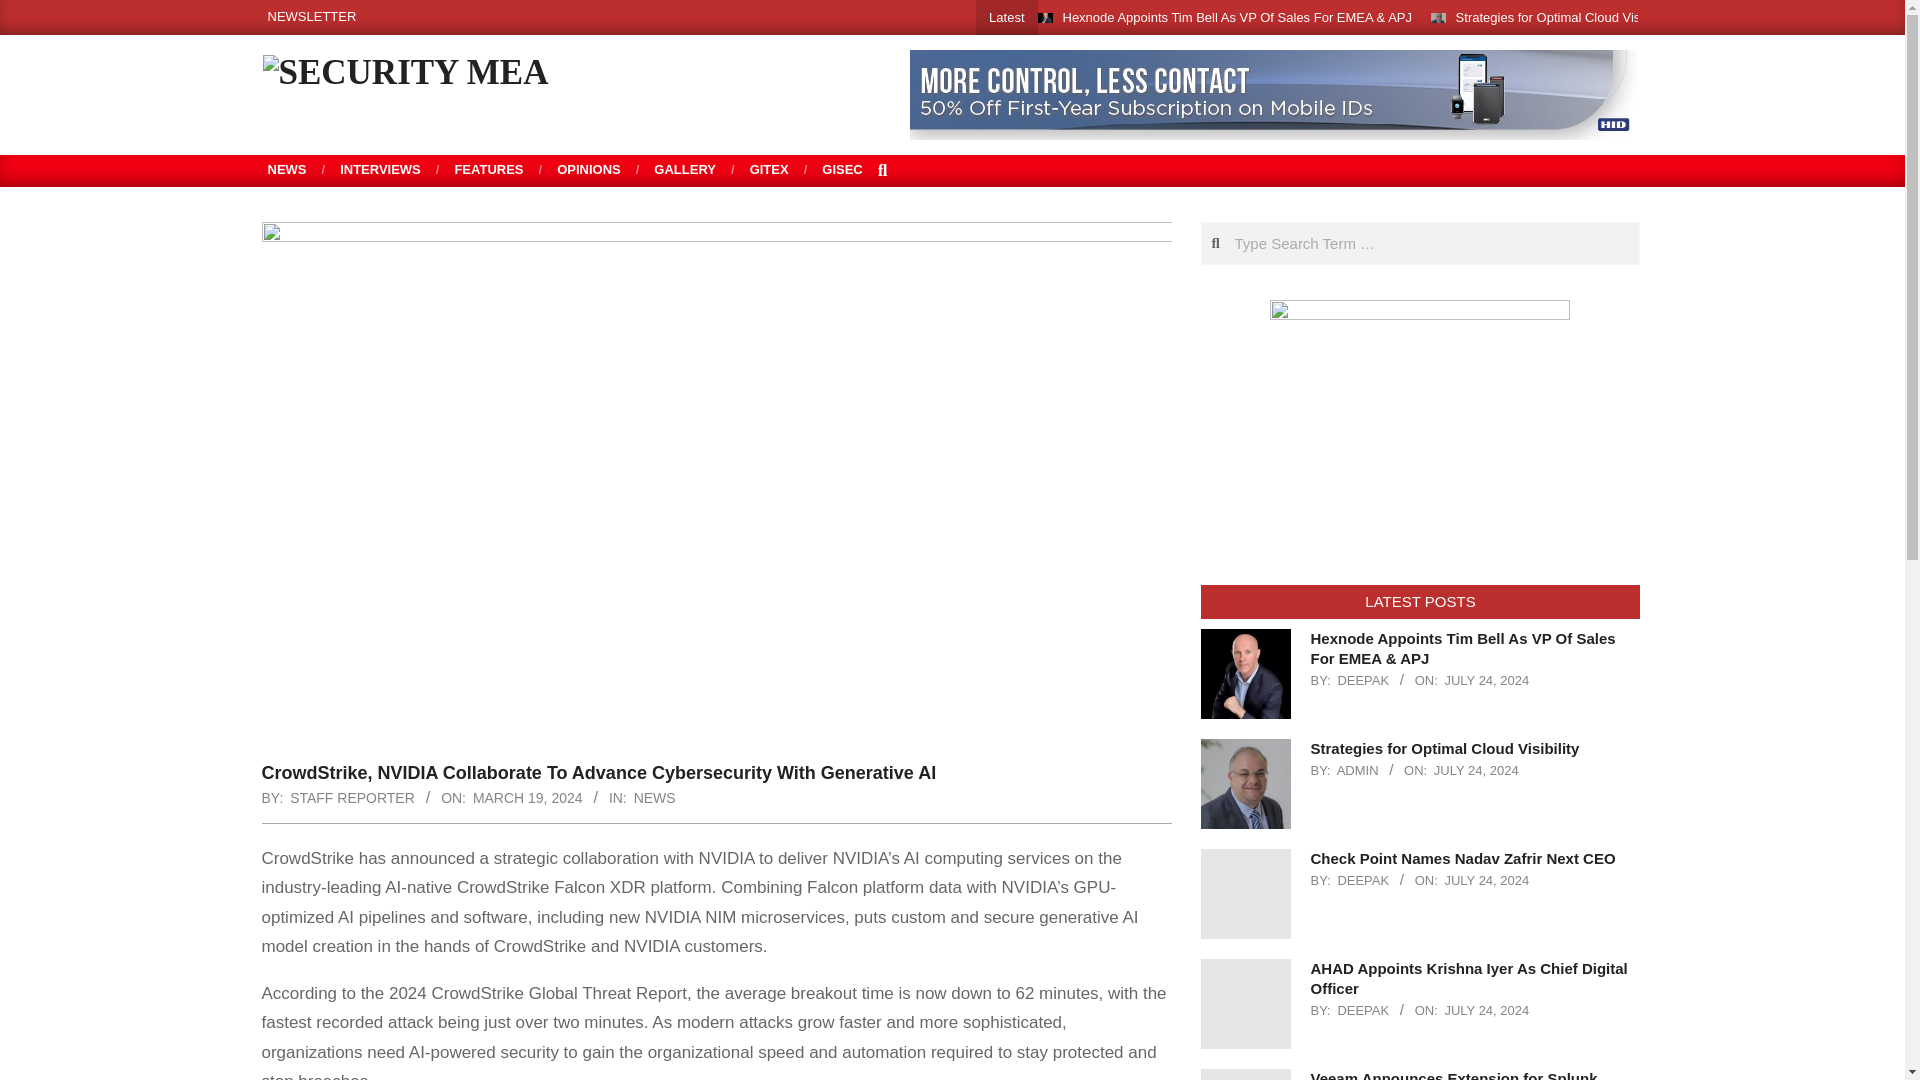  I want to click on INTERVIEWS, so click(380, 170).